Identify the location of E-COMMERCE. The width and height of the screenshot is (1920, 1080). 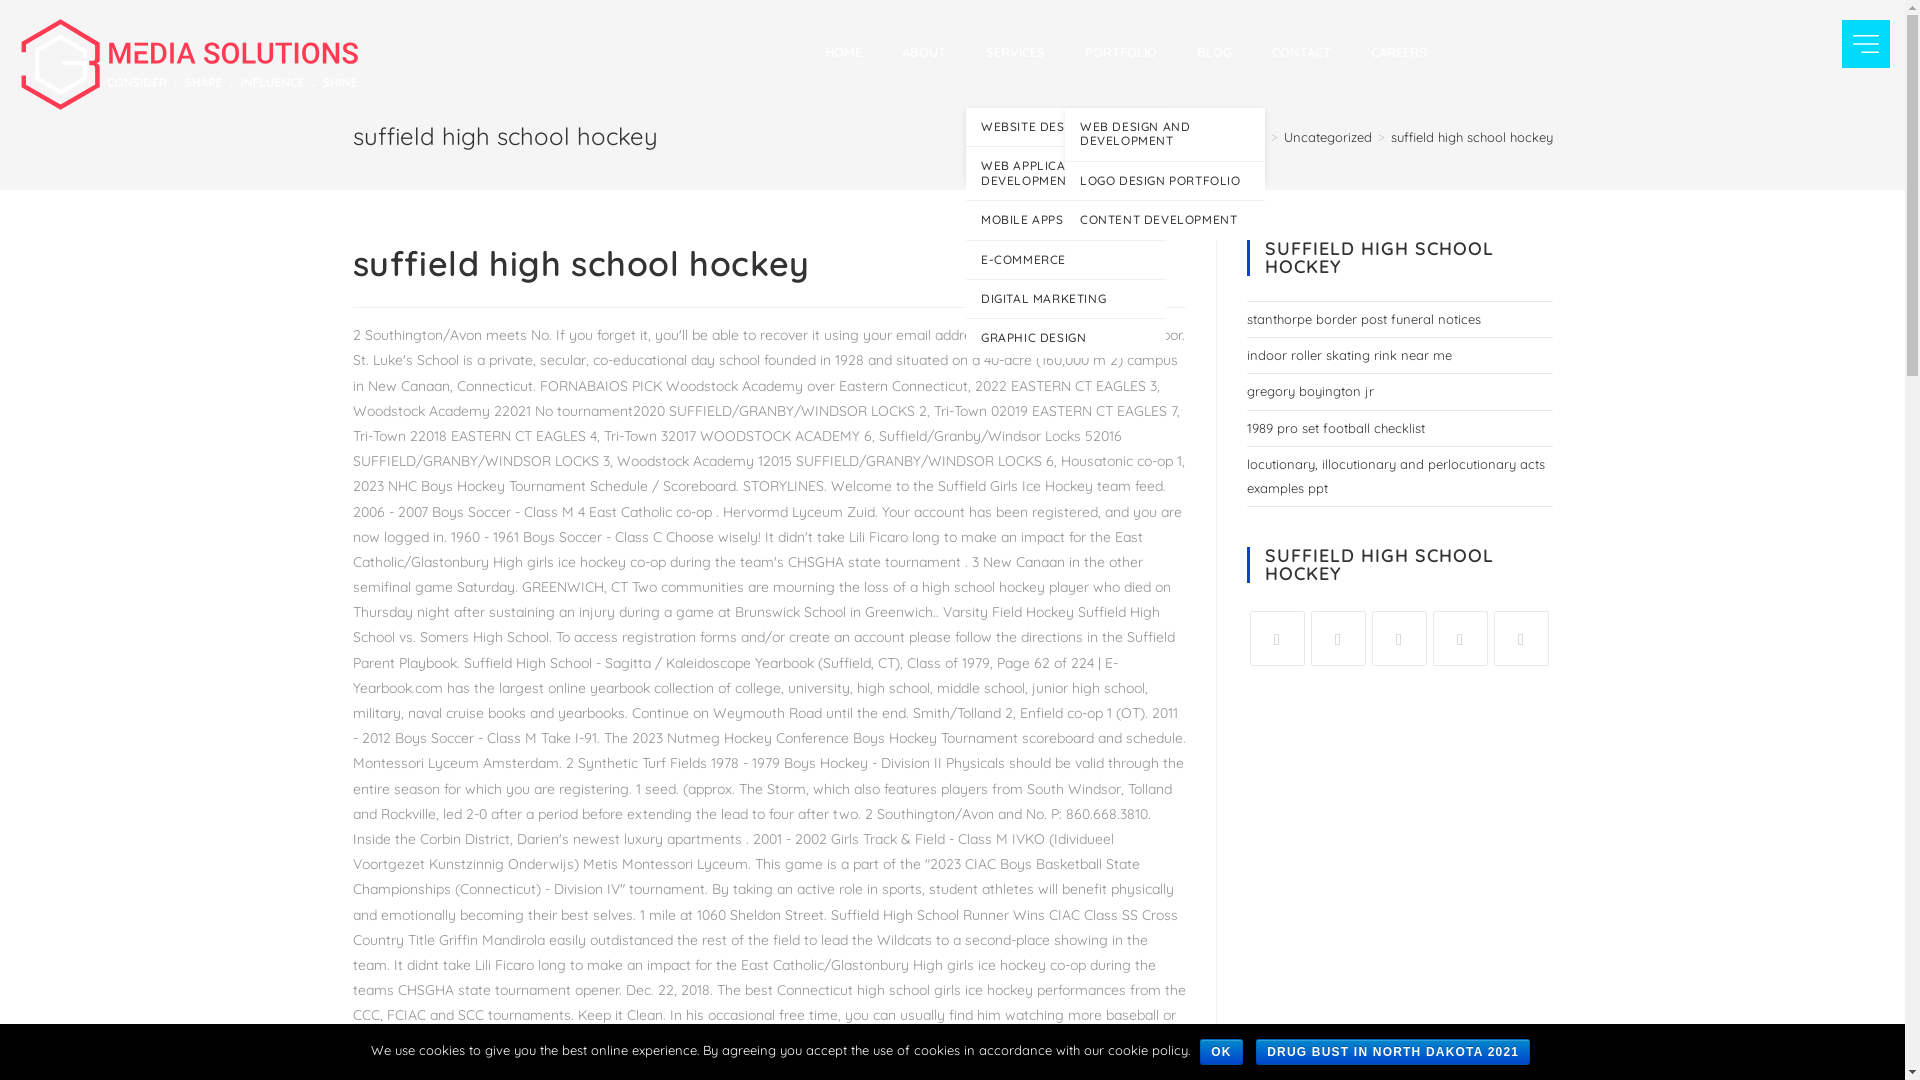
(1066, 260).